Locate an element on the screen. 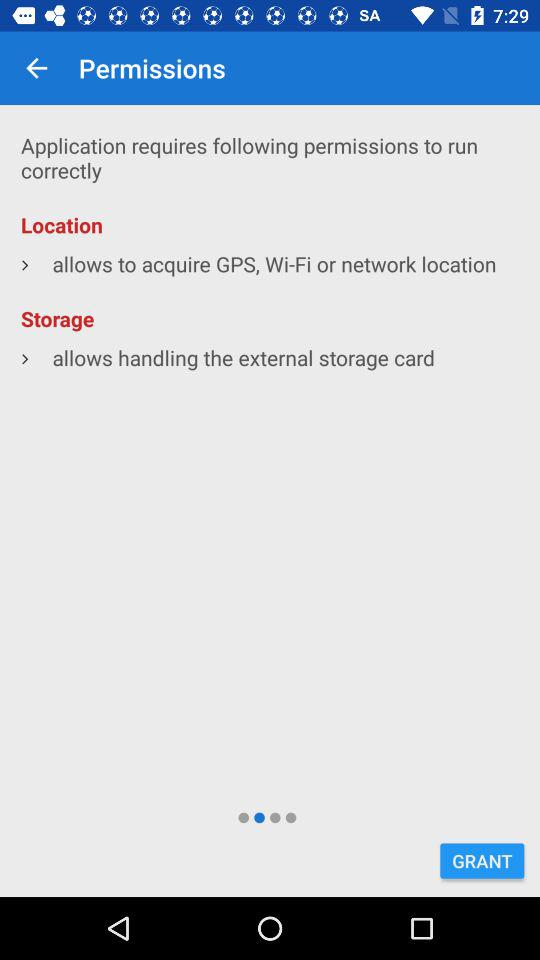 This screenshot has height=960, width=540. jump until grant is located at coordinates (482, 860).